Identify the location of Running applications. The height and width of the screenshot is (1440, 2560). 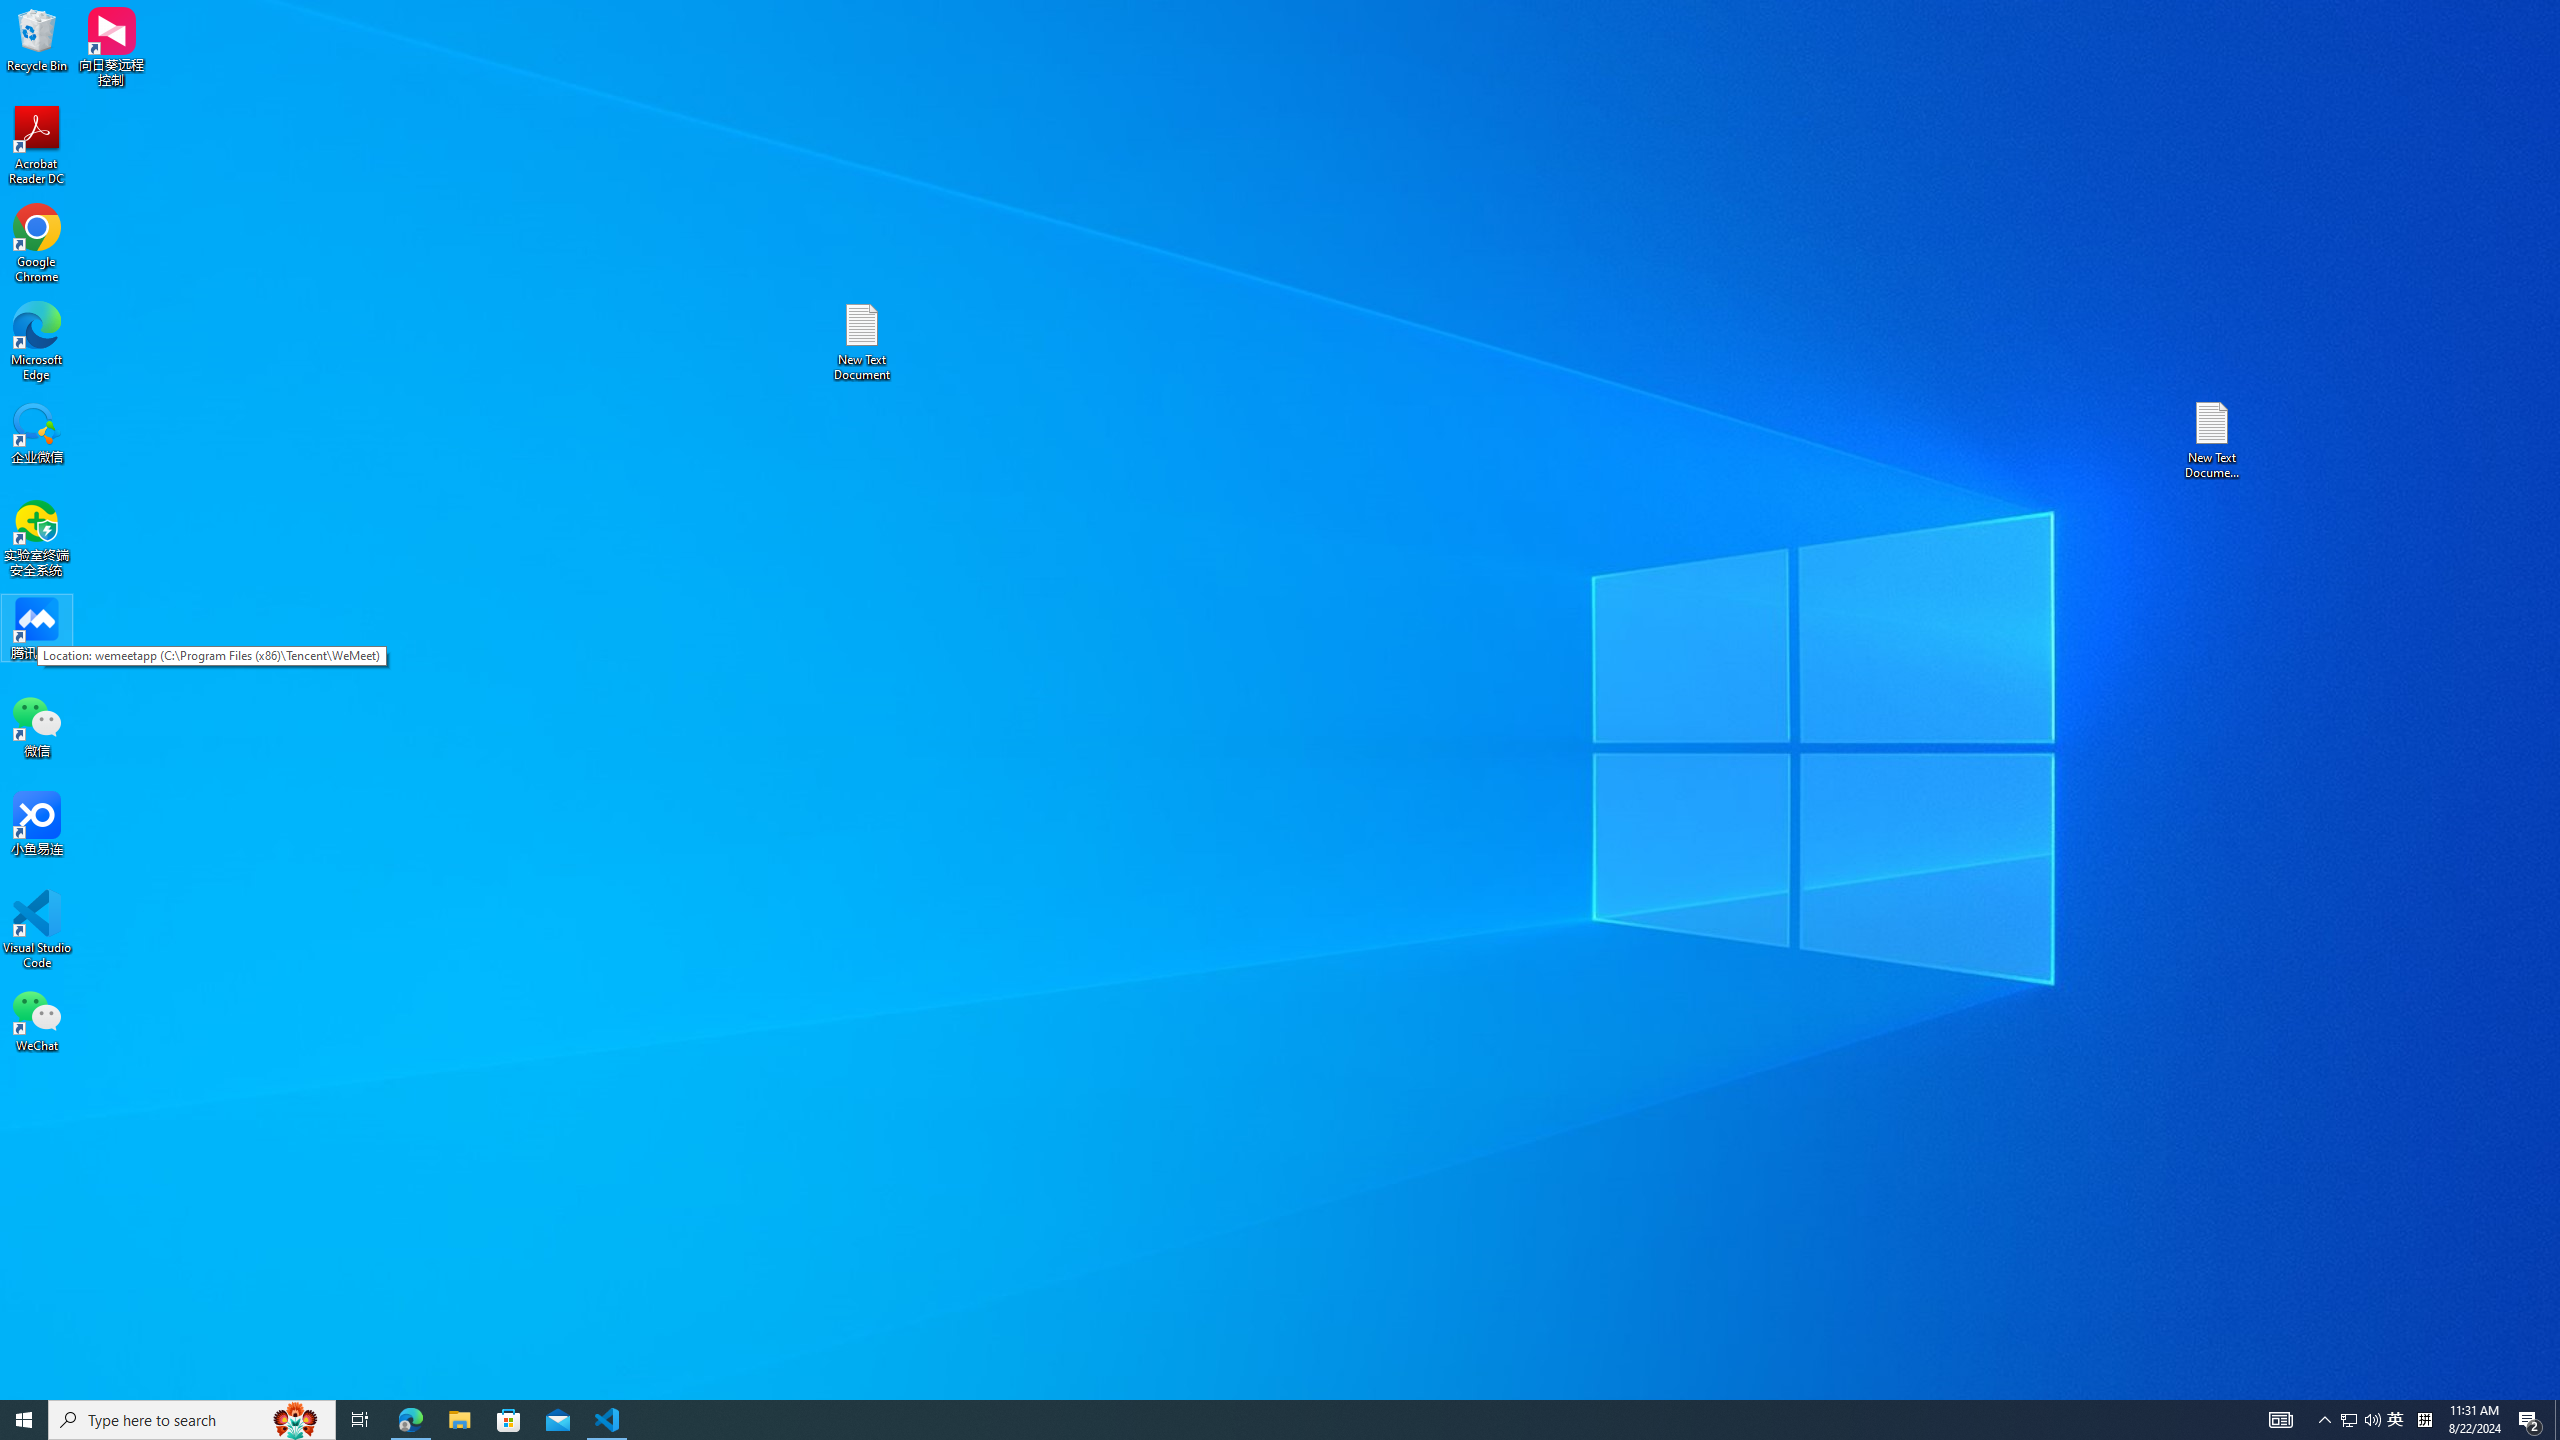
(1244, 1420).